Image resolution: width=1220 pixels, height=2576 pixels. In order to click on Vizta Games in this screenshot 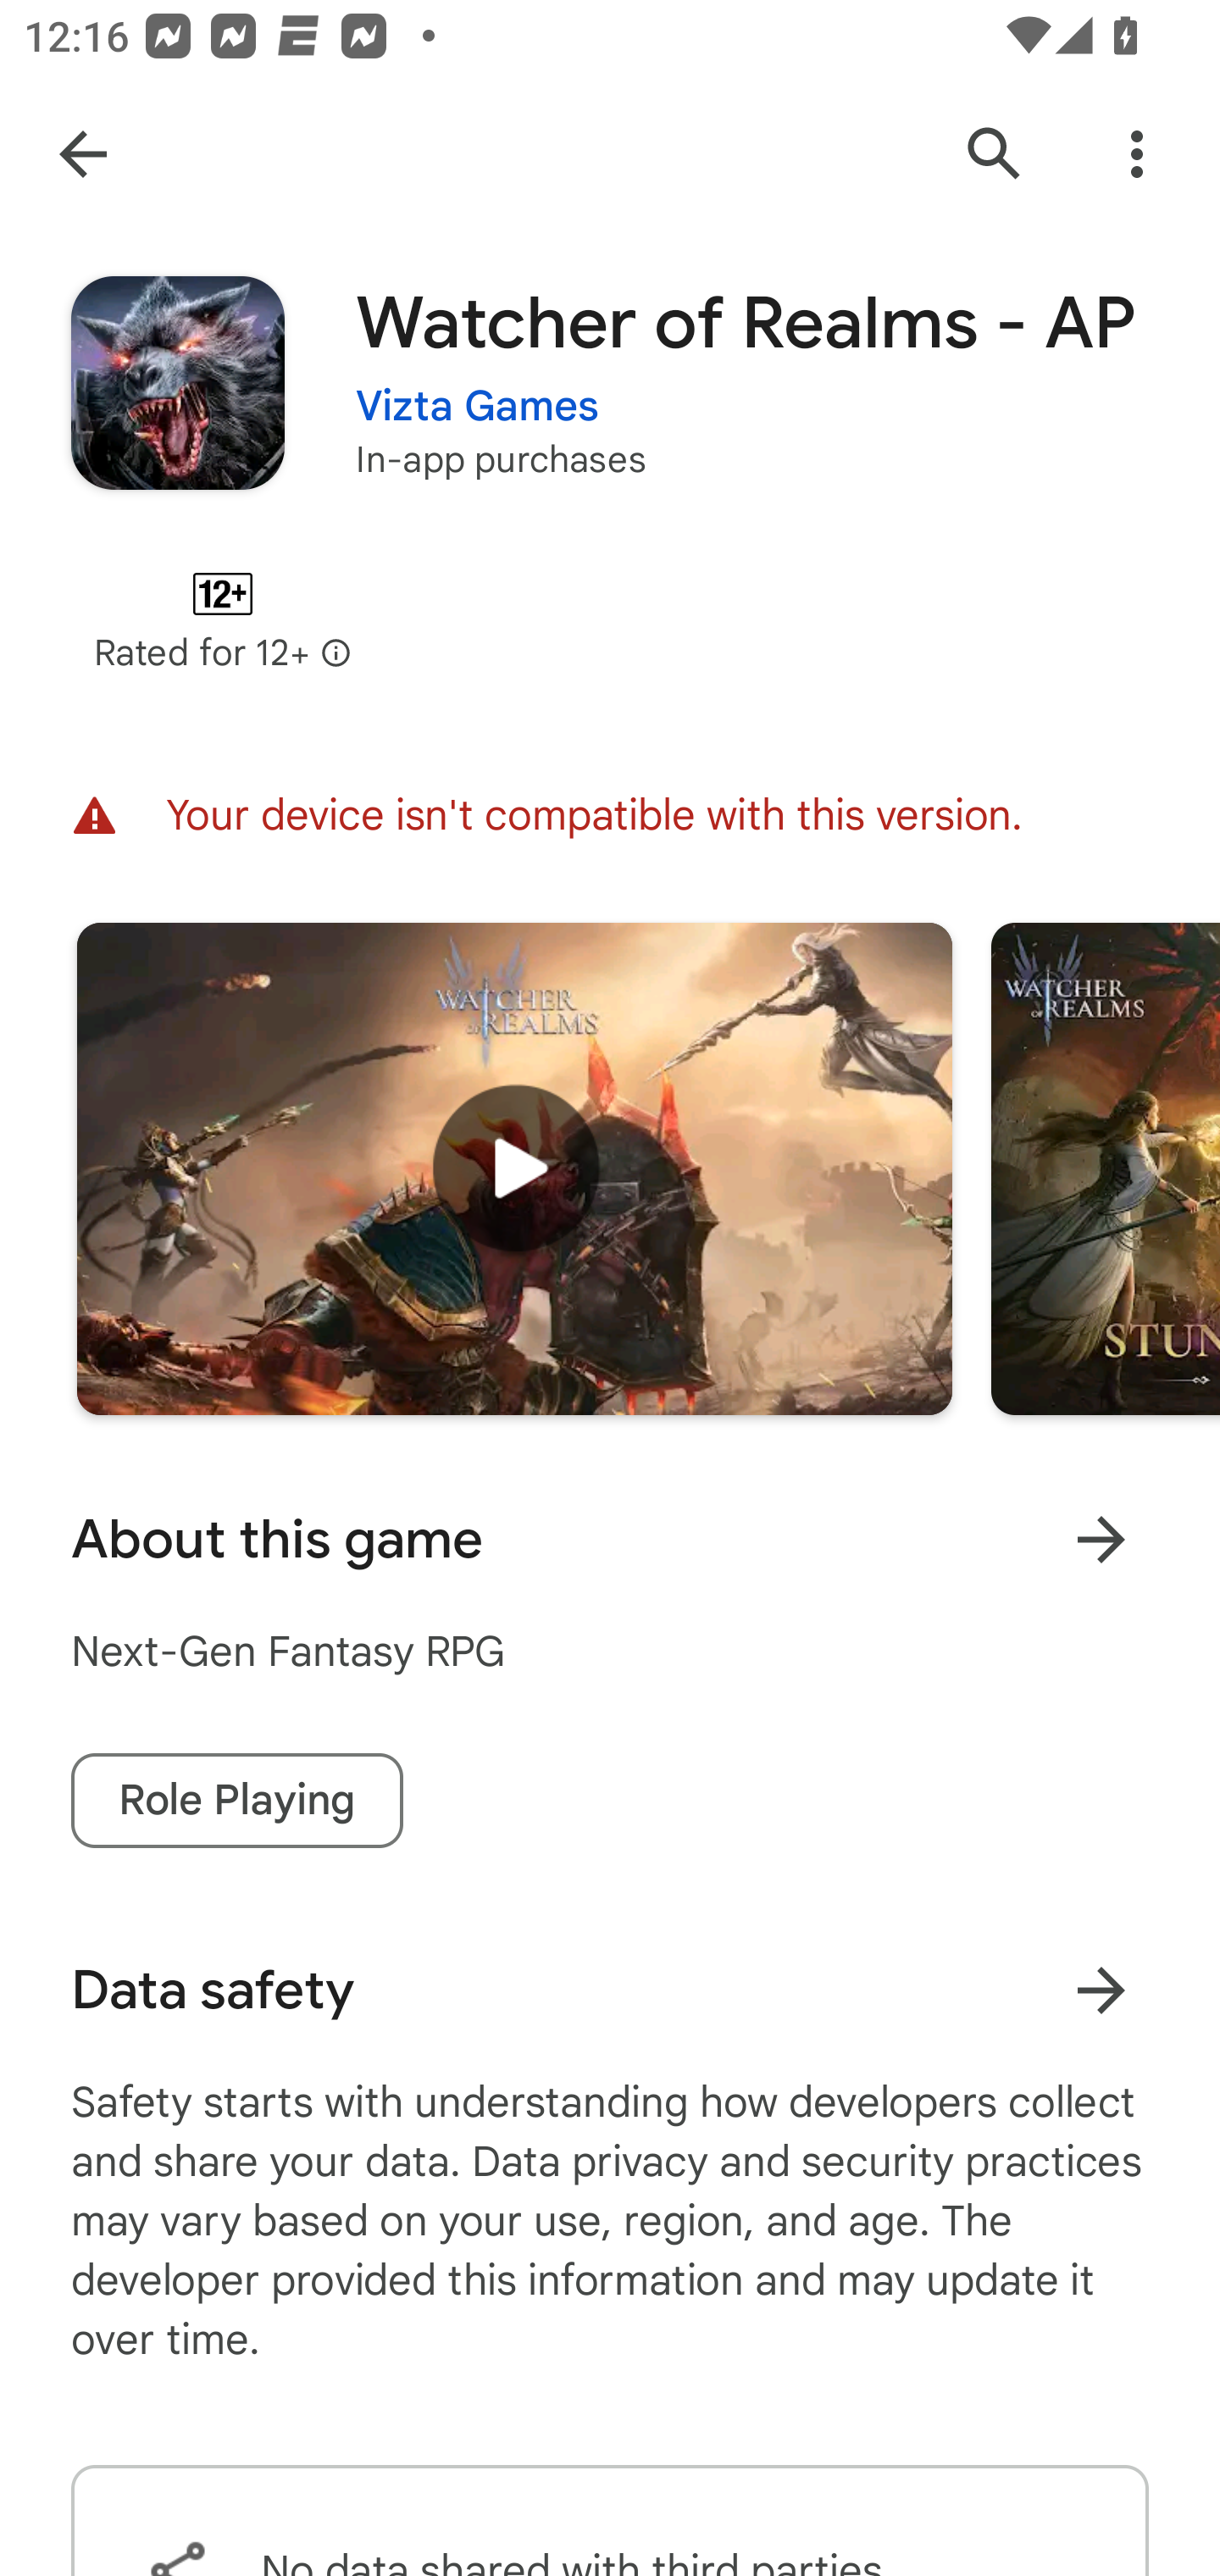, I will do `click(478, 385)`.